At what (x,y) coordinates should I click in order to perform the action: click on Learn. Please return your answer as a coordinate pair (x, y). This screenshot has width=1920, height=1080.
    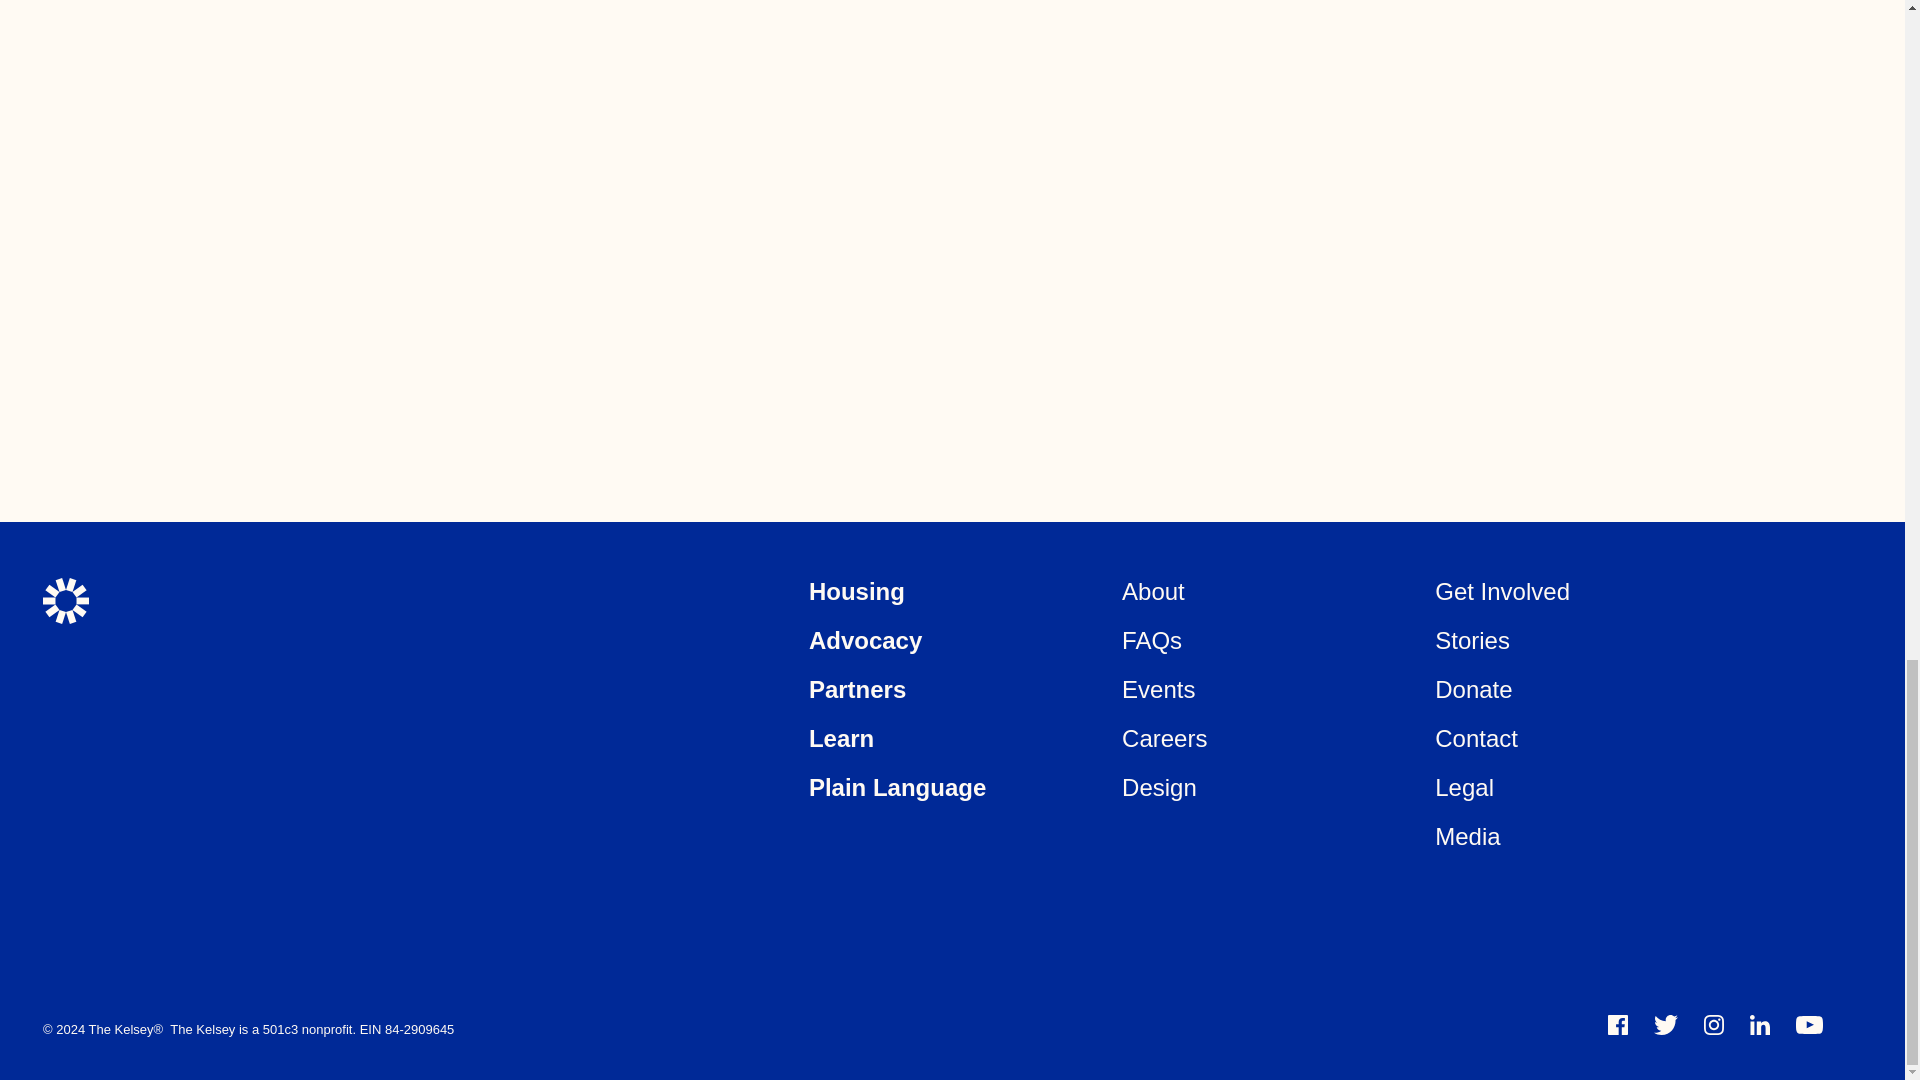
    Looking at the image, I should click on (840, 738).